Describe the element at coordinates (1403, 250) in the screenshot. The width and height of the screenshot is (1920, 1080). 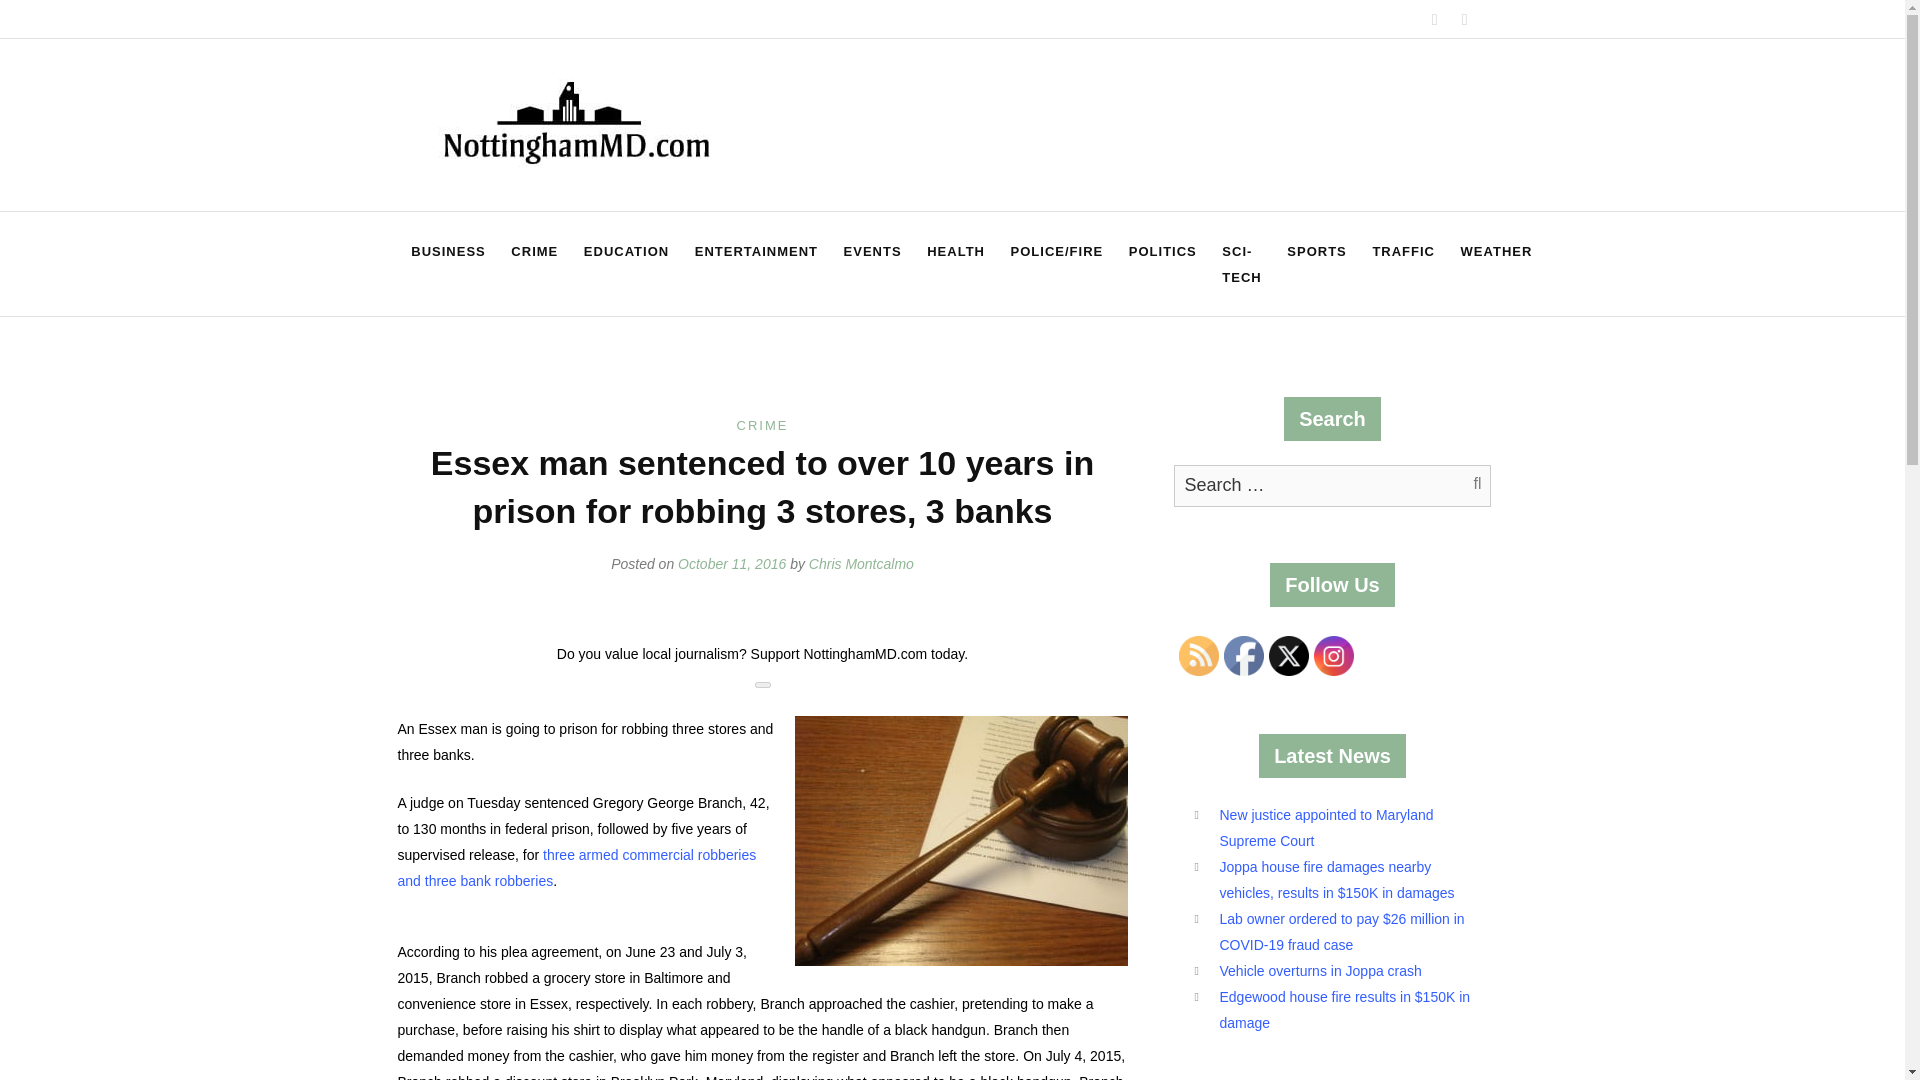
I see `TRAFFIC` at that location.